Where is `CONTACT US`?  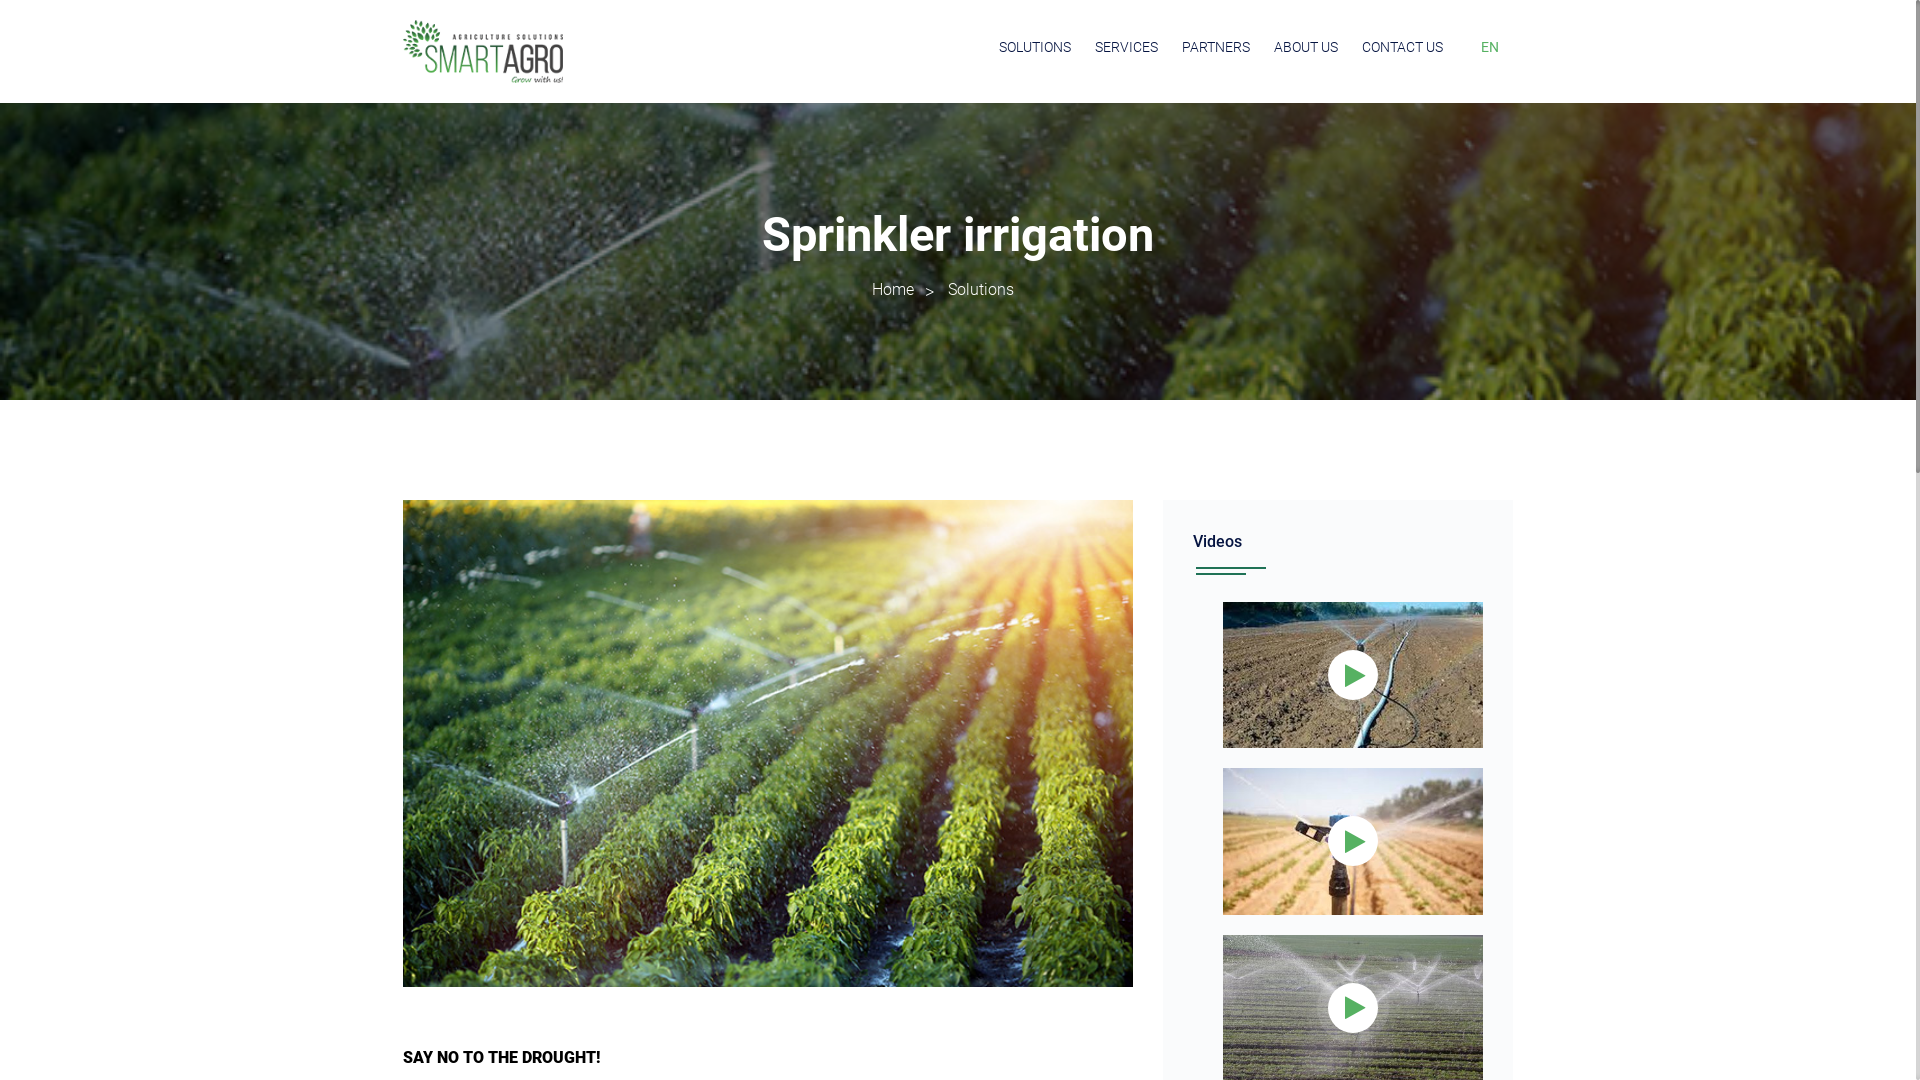
CONTACT US is located at coordinates (1402, 47).